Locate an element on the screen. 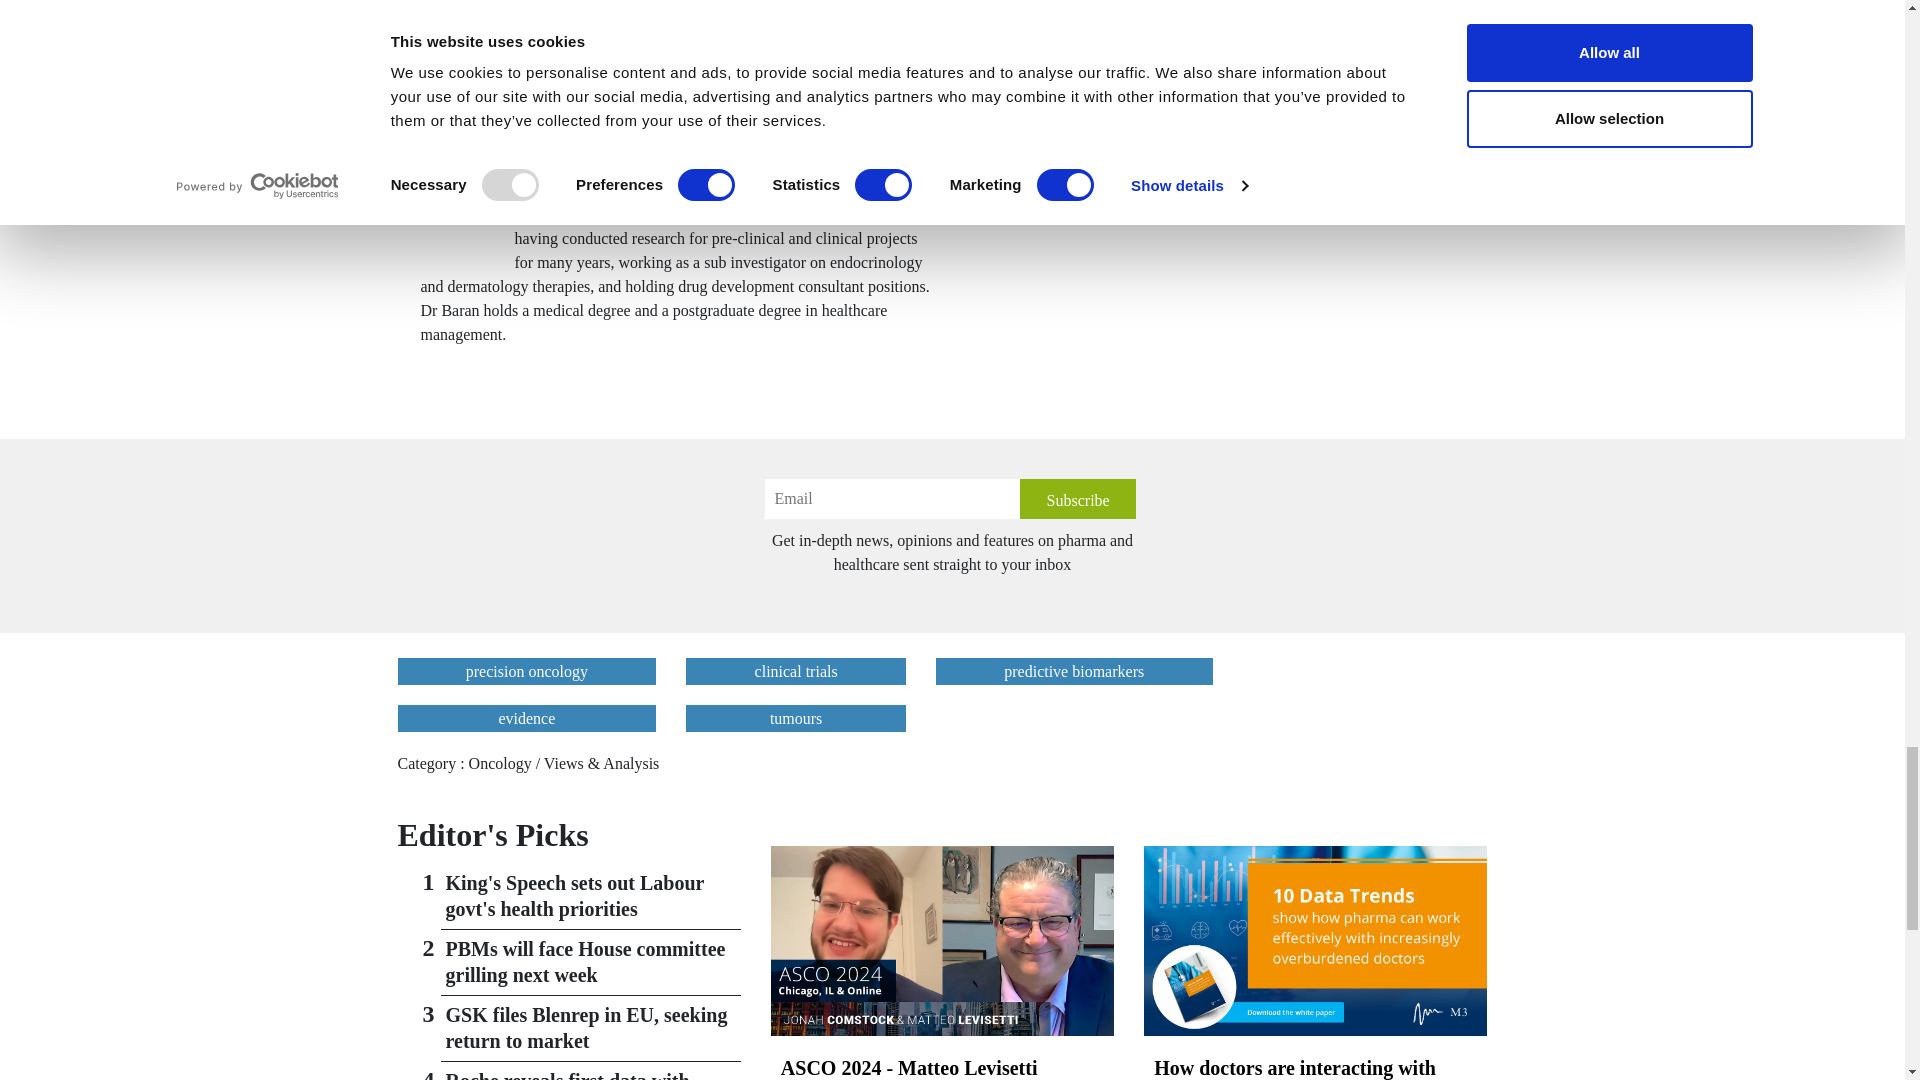 The width and height of the screenshot is (1920, 1080). Subscribe is located at coordinates (1078, 499).